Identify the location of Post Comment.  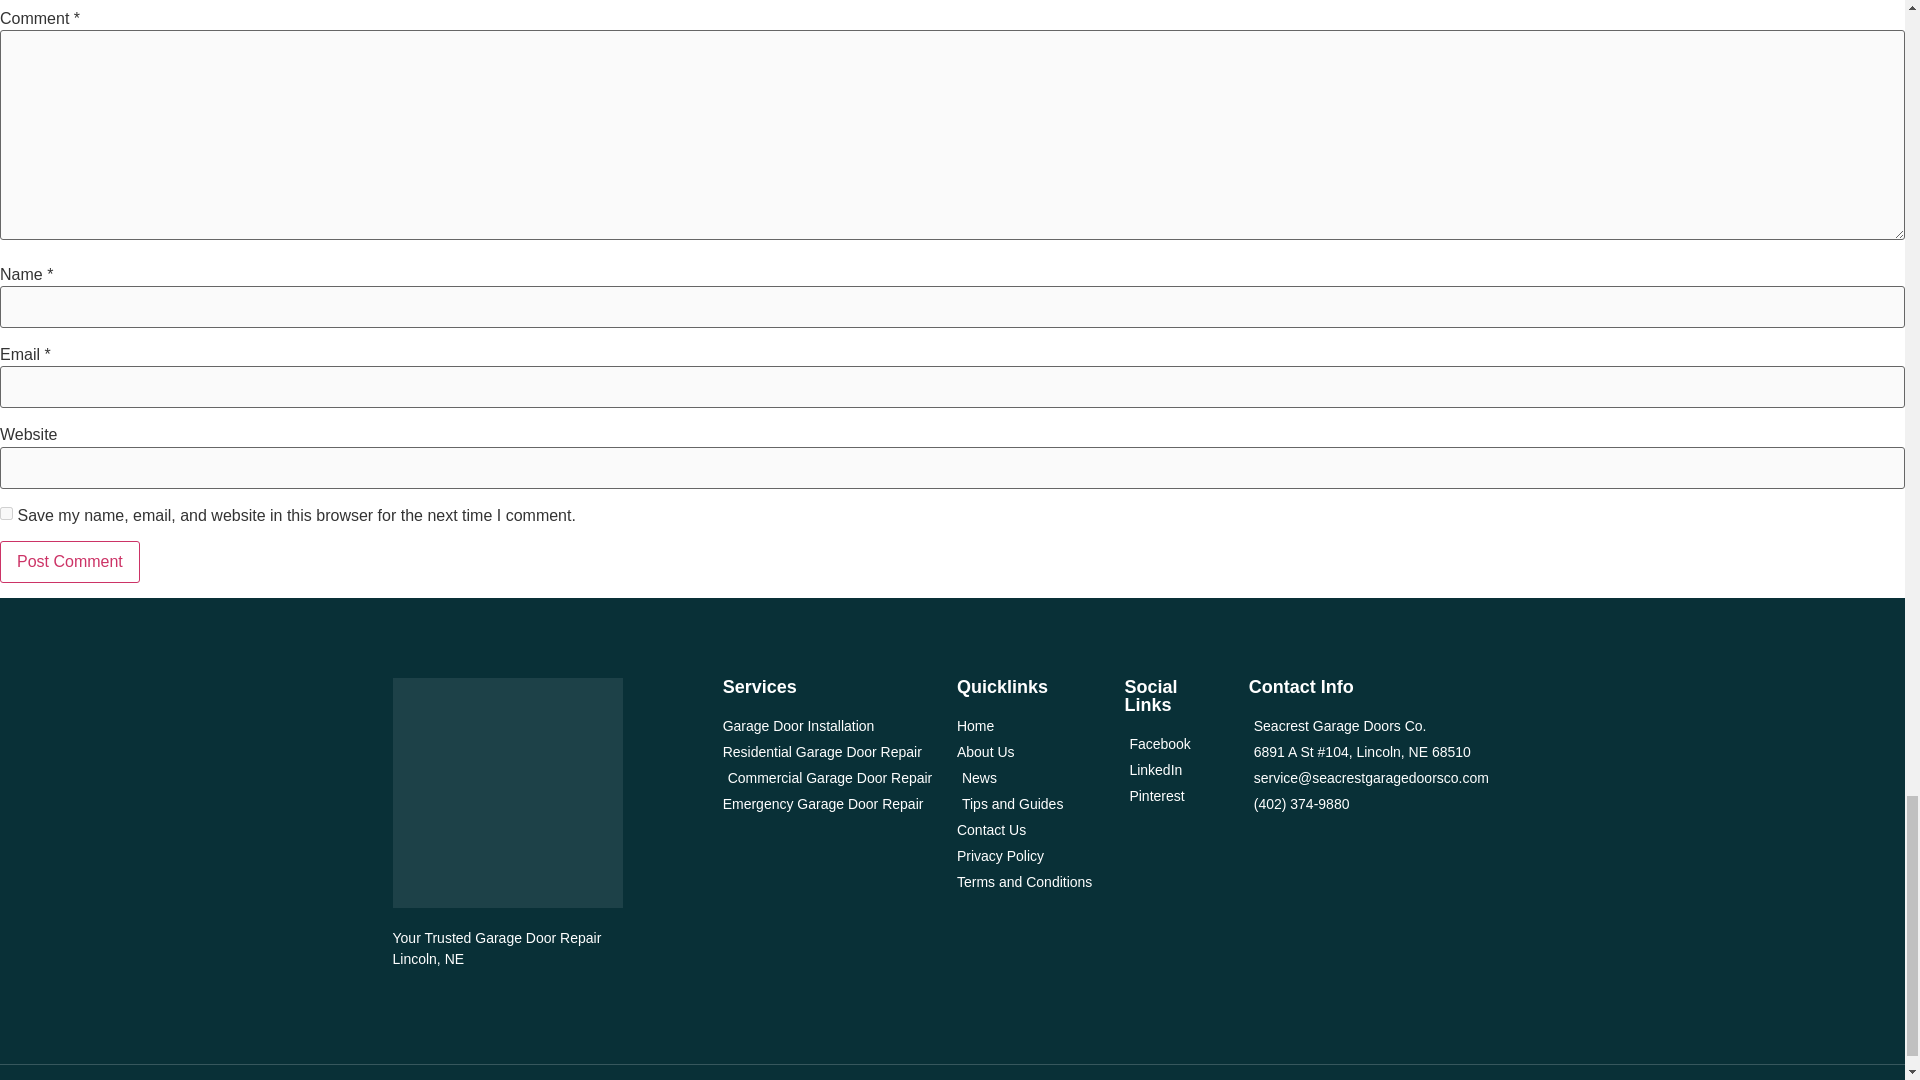
(70, 562).